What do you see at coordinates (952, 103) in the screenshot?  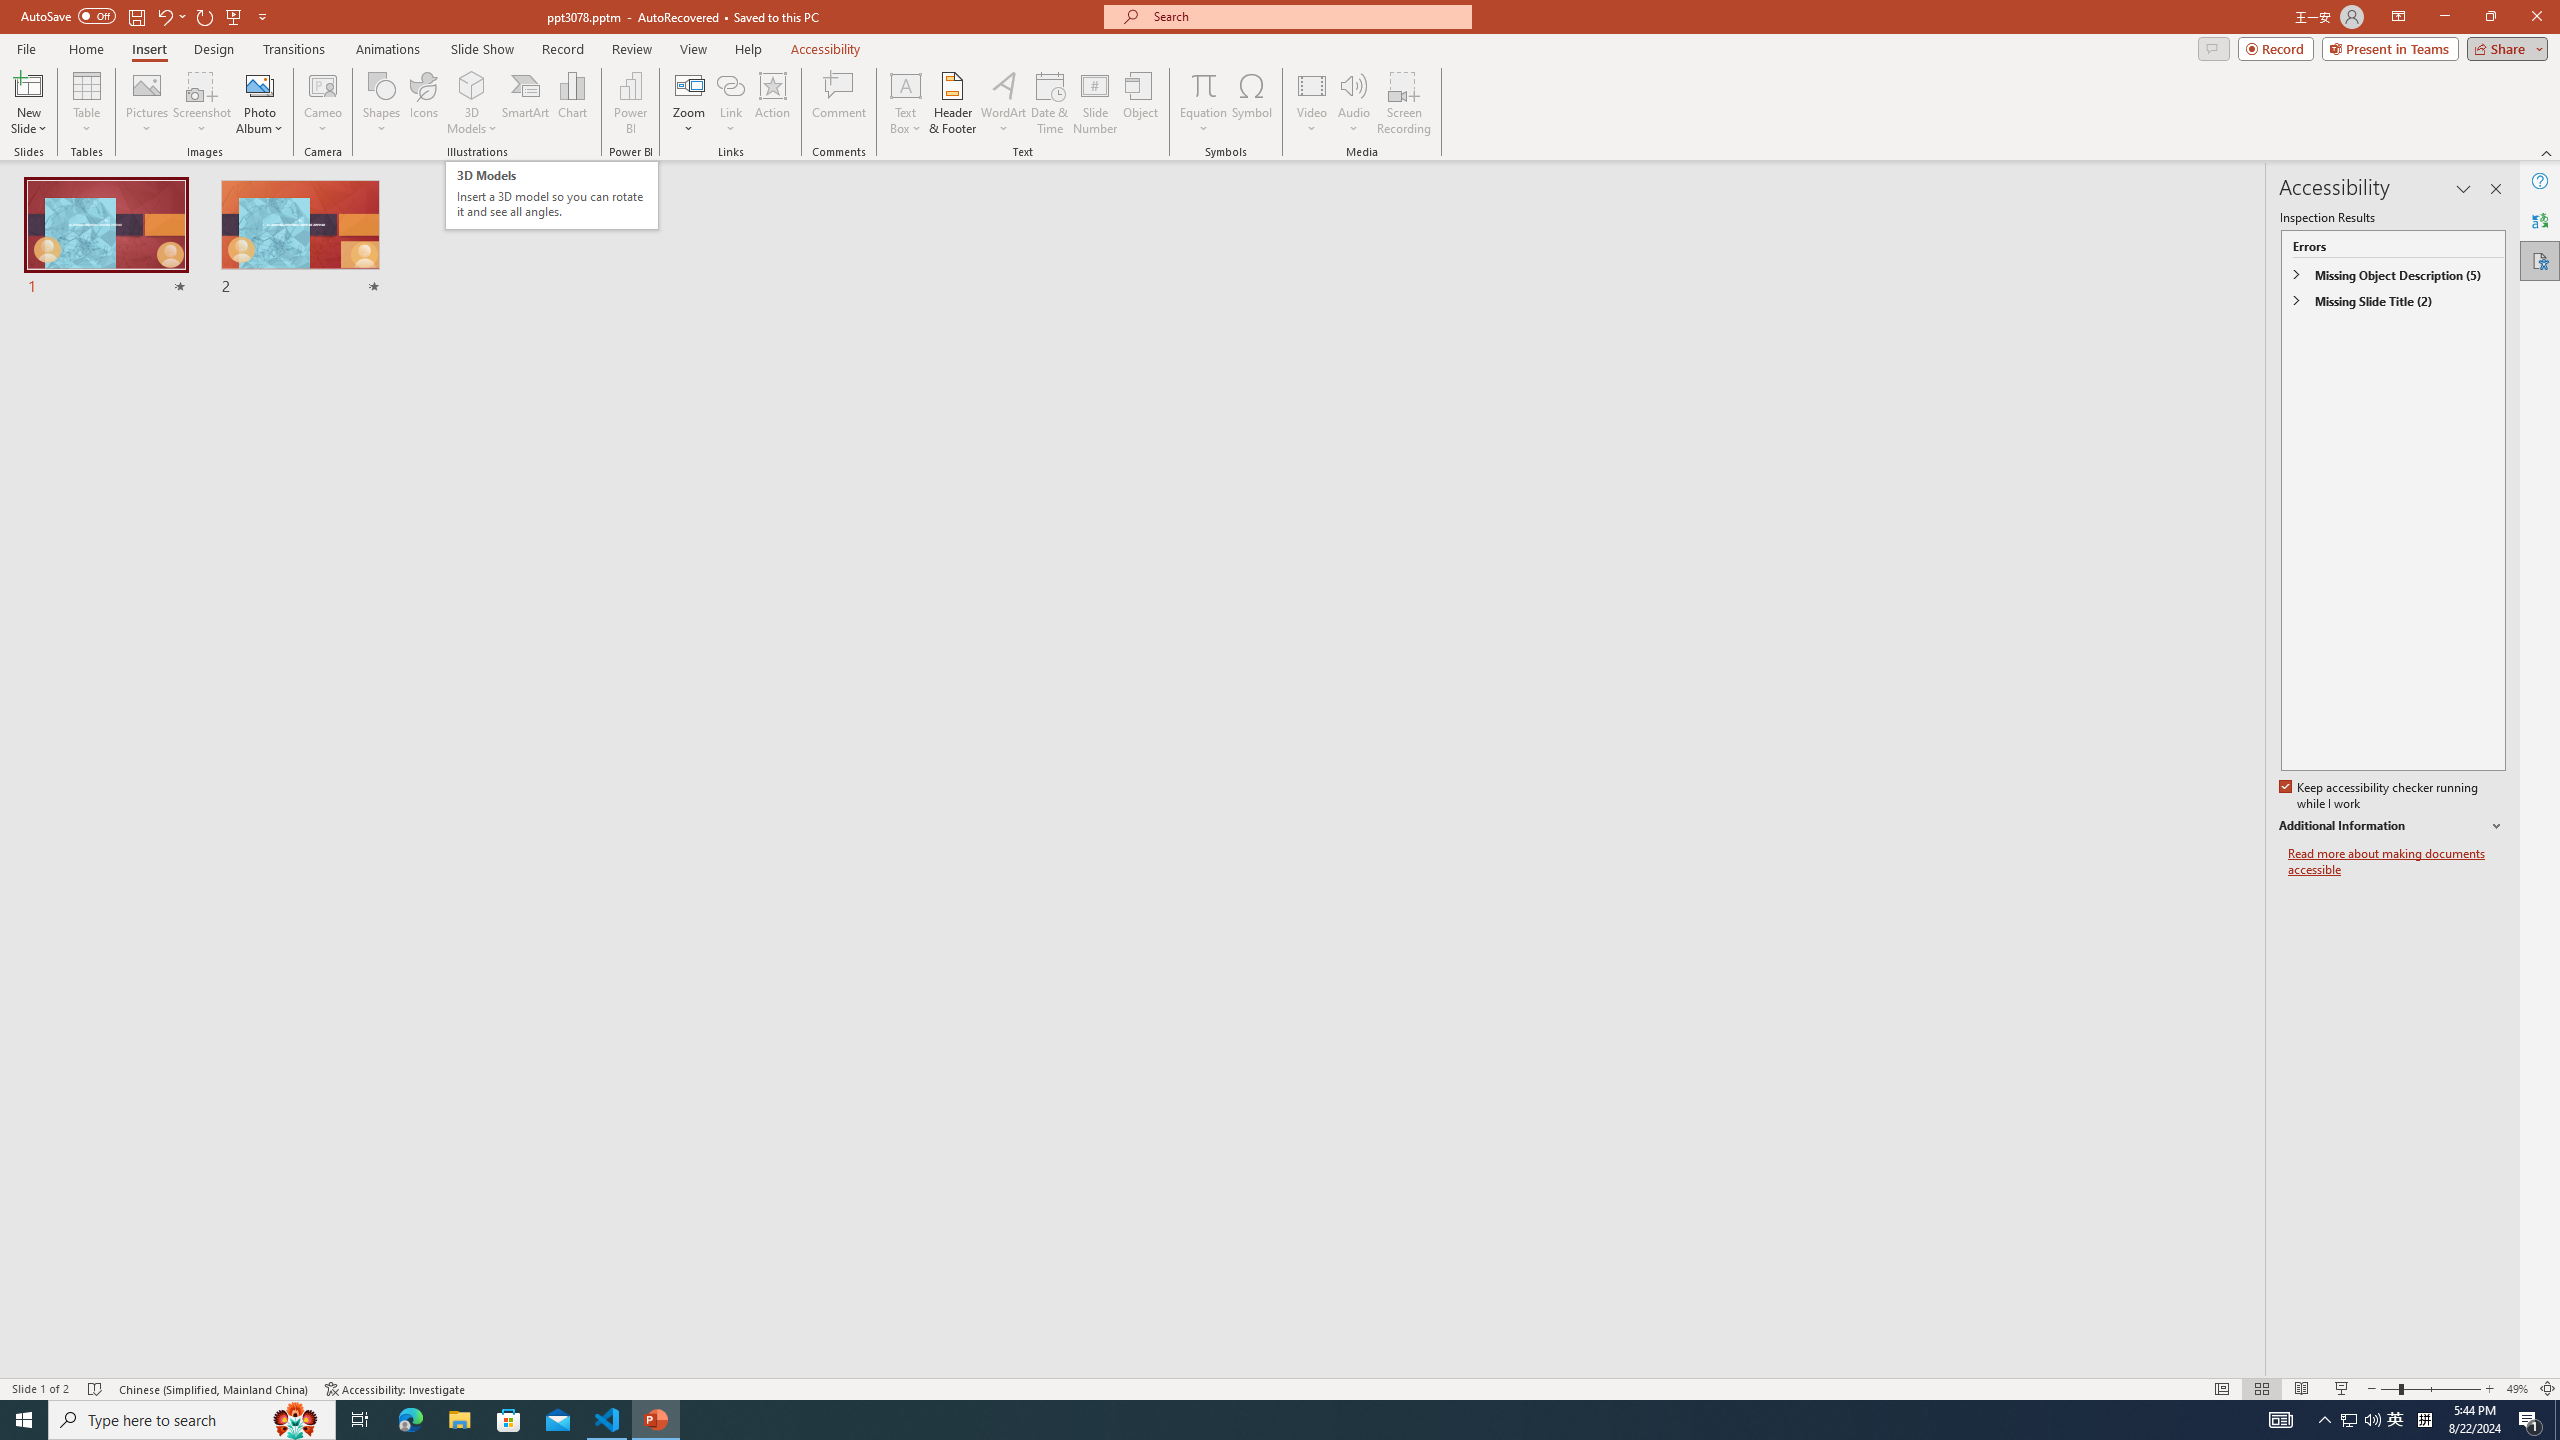 I see `Header & Footer...` at bounding box center [952, 103].